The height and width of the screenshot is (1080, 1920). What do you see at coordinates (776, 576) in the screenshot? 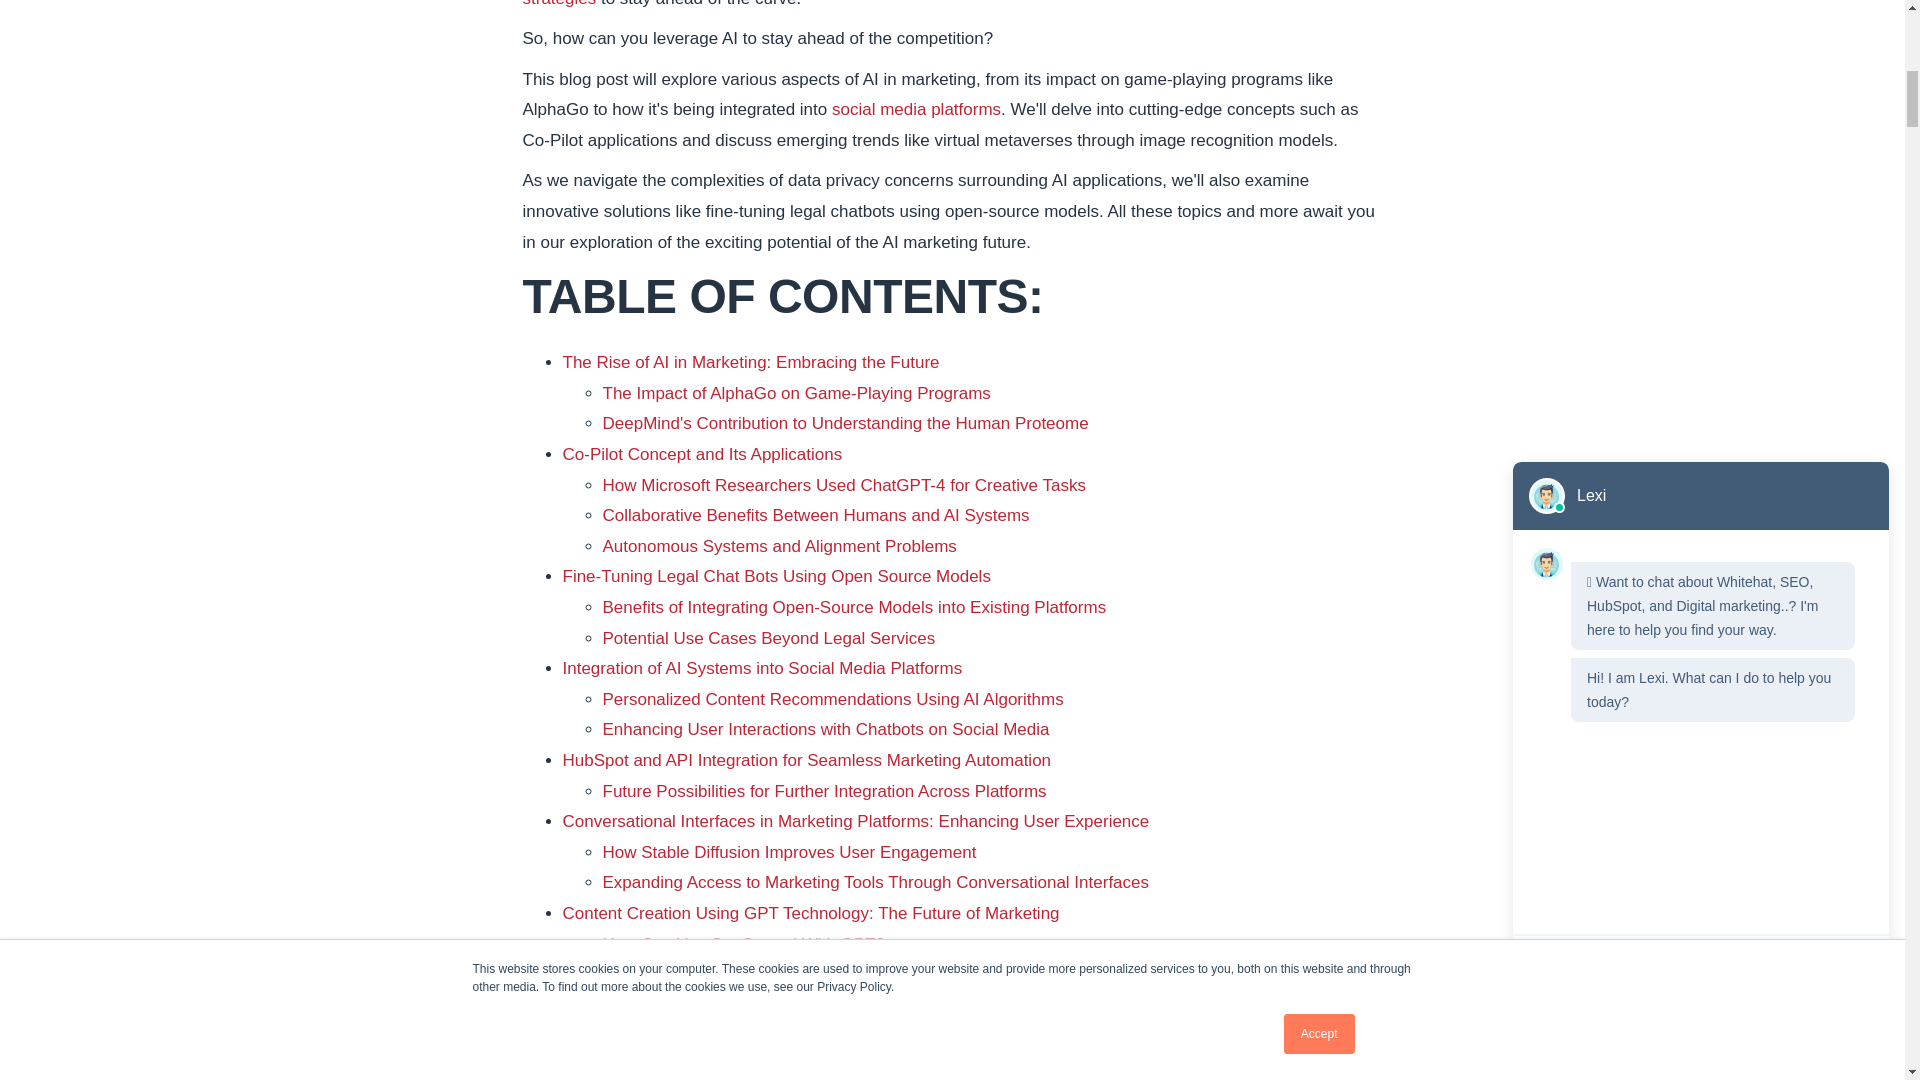
I see `Fine-Tuning Legal Chat Bots Using Open Source Models` at bounding box center [776, 576].